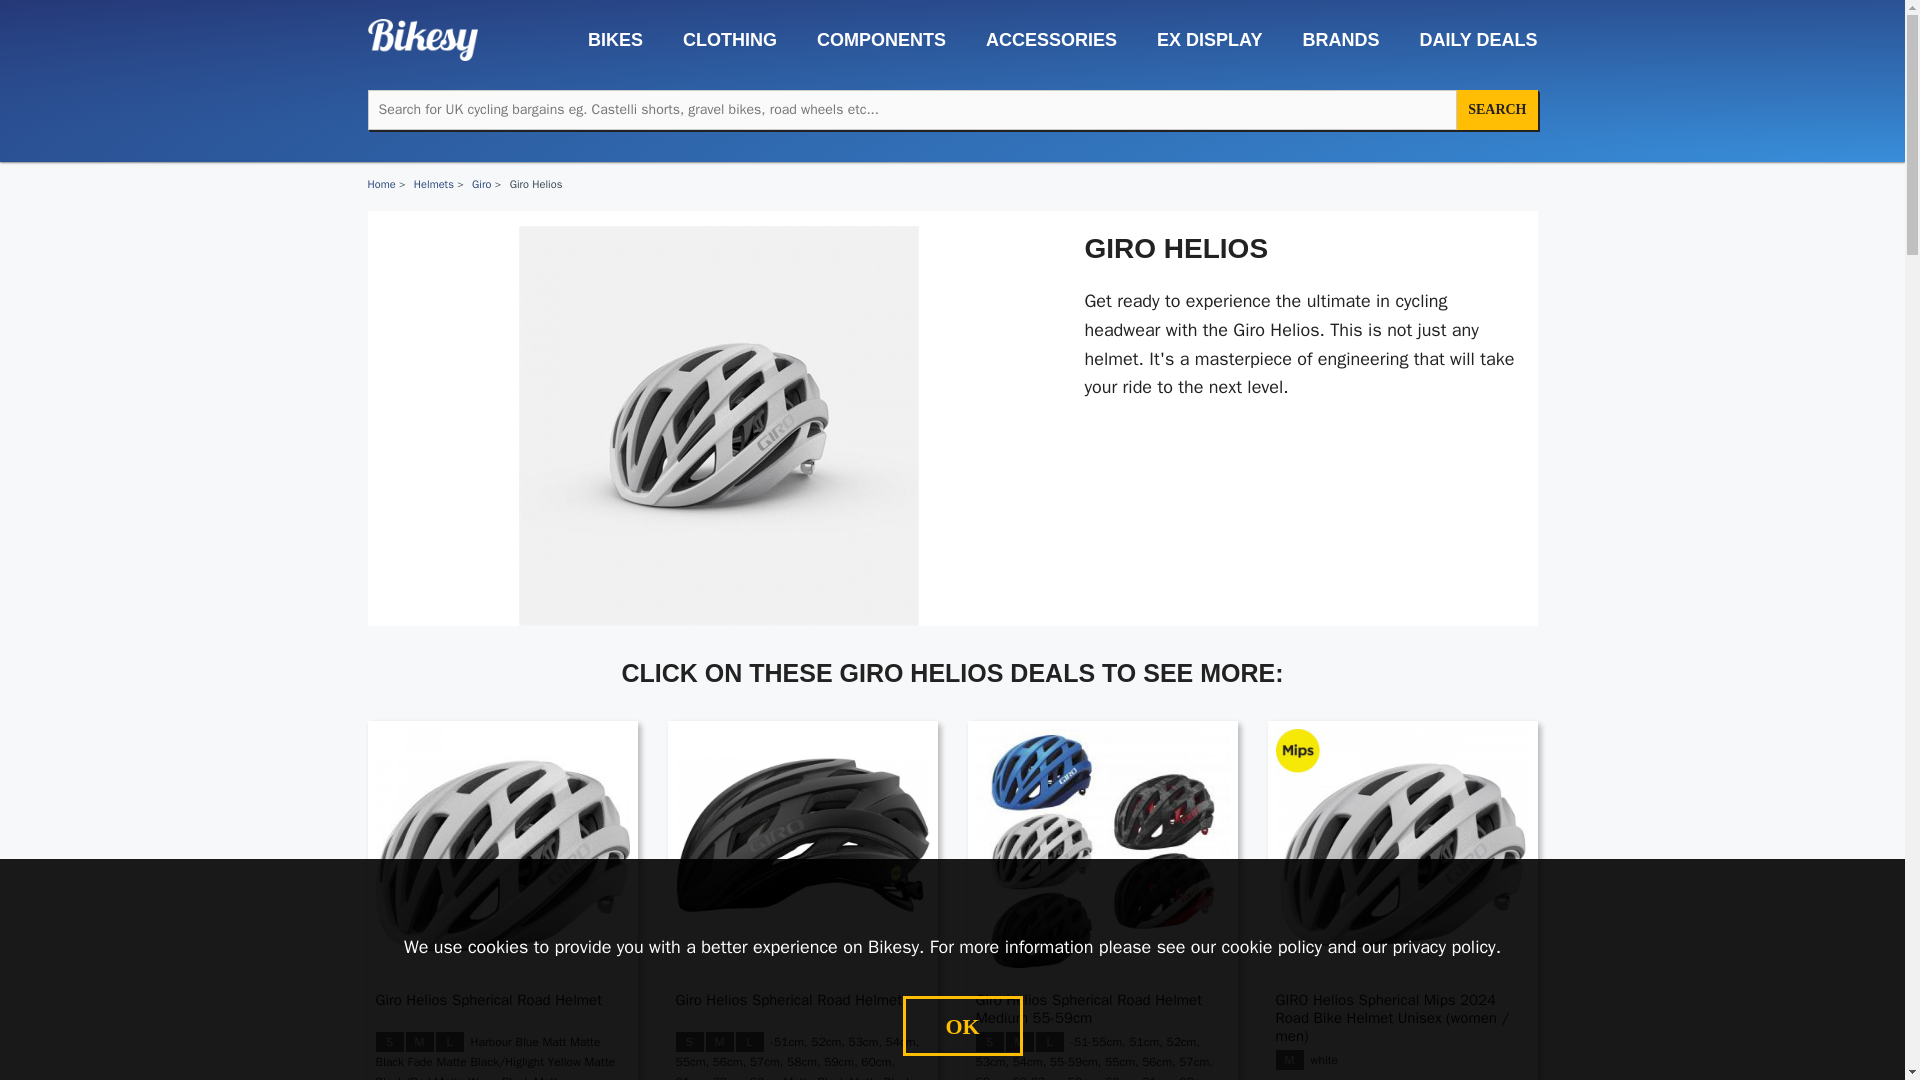 This screenshot has height=1080, width=1920. Describe the element at coordinates (606, 40) in the screenshot. I see `BIKES` at that location.